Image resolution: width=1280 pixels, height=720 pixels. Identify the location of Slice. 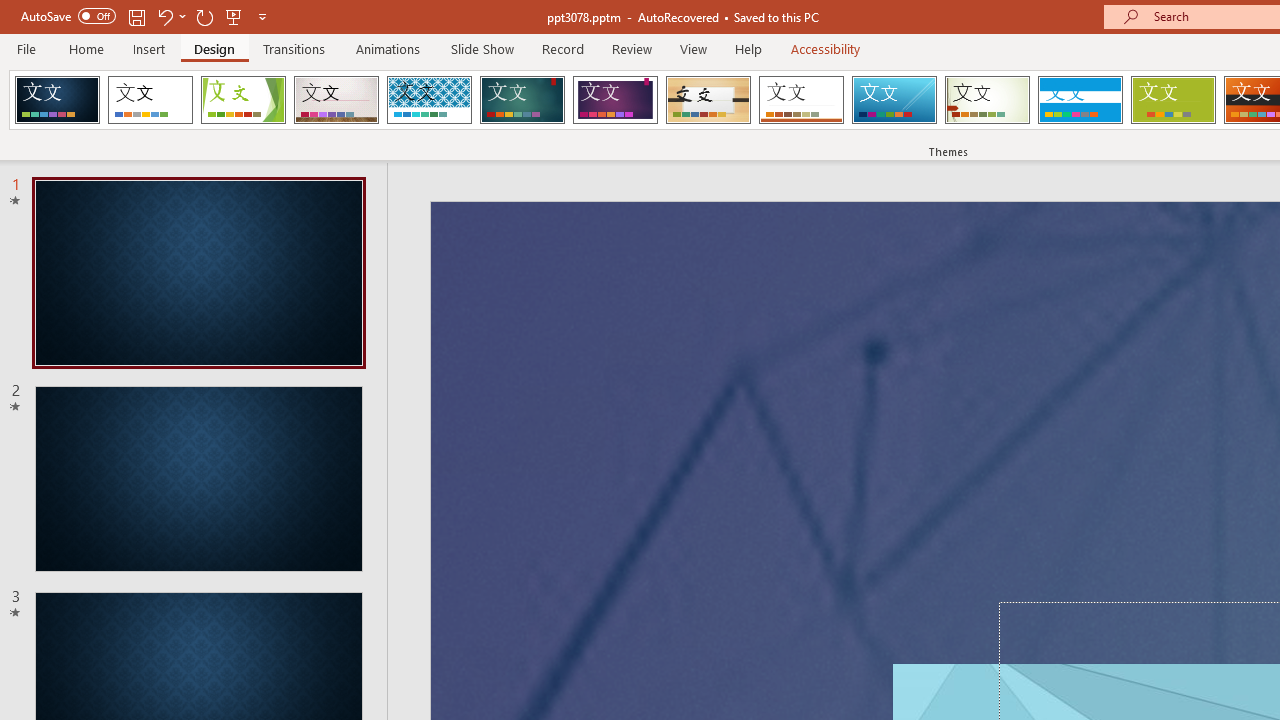
(894, 100).